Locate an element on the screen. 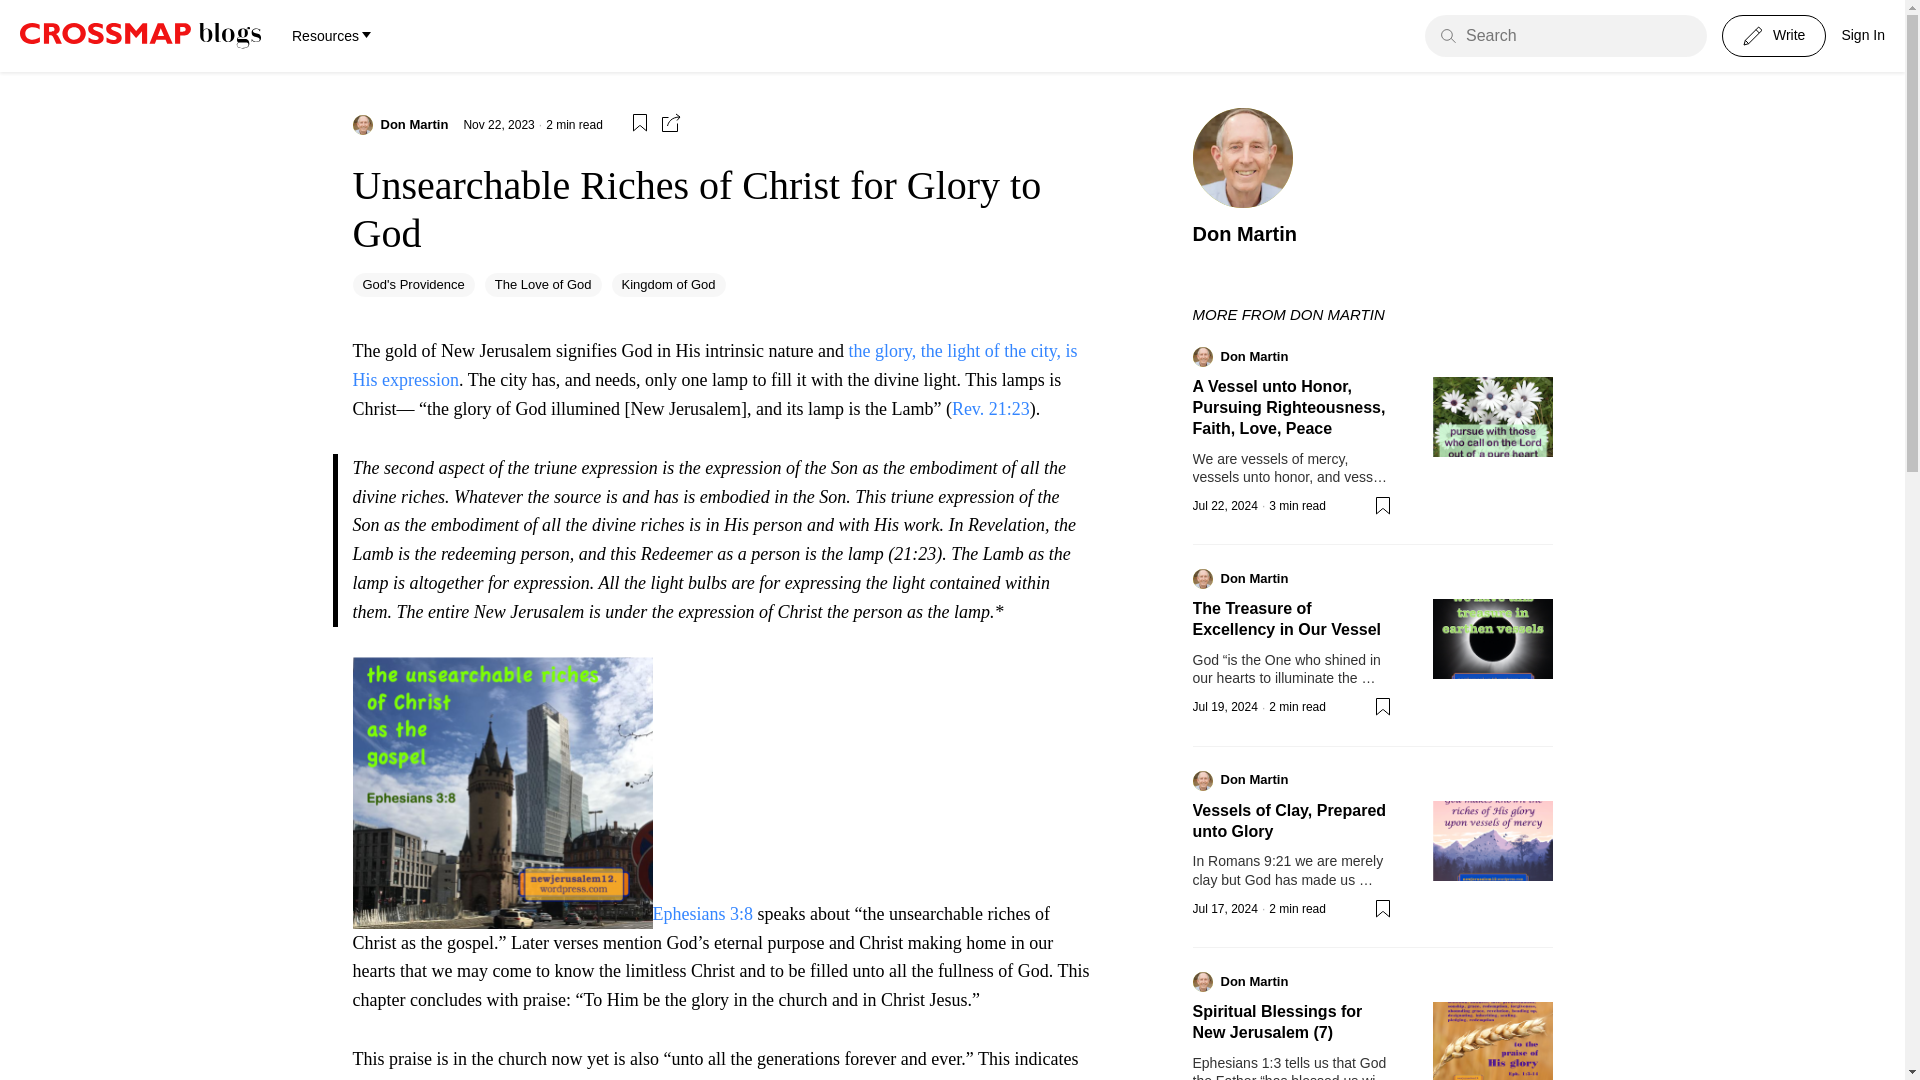 Image resolution: width=1920 pixels, height=1080 pixels. Rev. 21:23 is located at coordinates (990, 408).